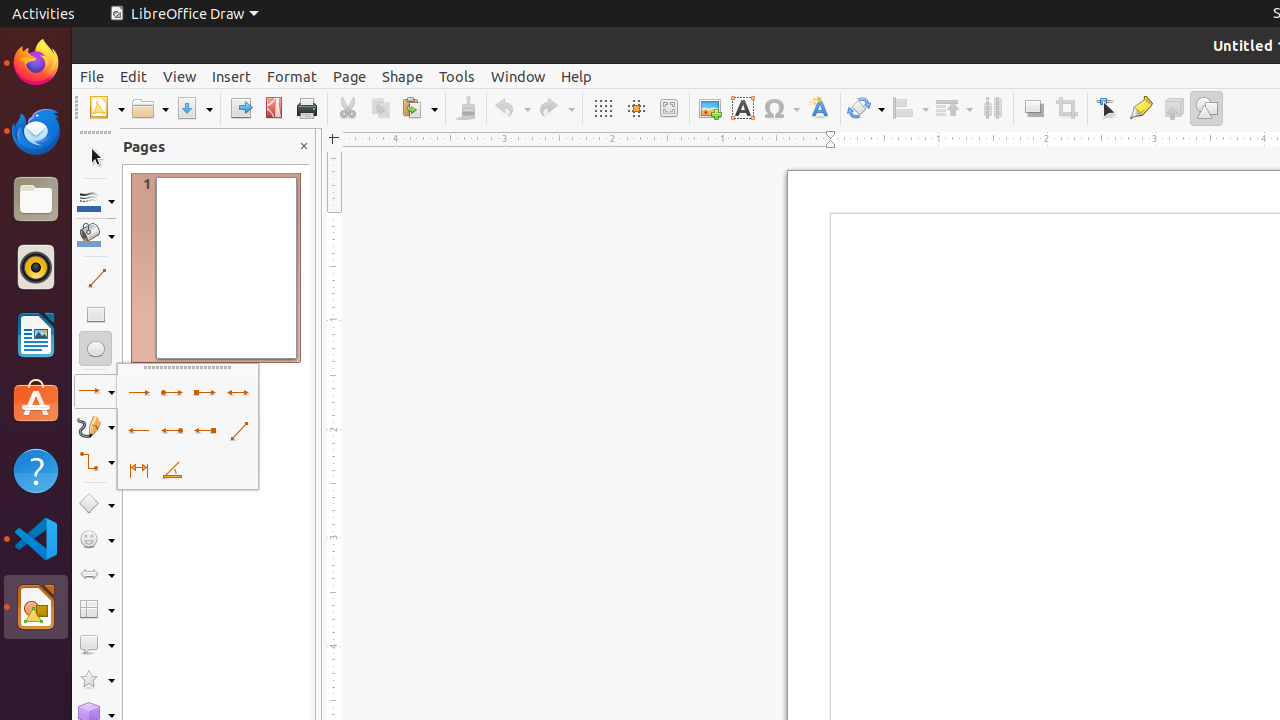 The height and width of the screenshot is (720, 1280). What do you see at coordinates (820, 108) in the screenshot?
I see `Fontwork Style` at bounding box center [820, 108].